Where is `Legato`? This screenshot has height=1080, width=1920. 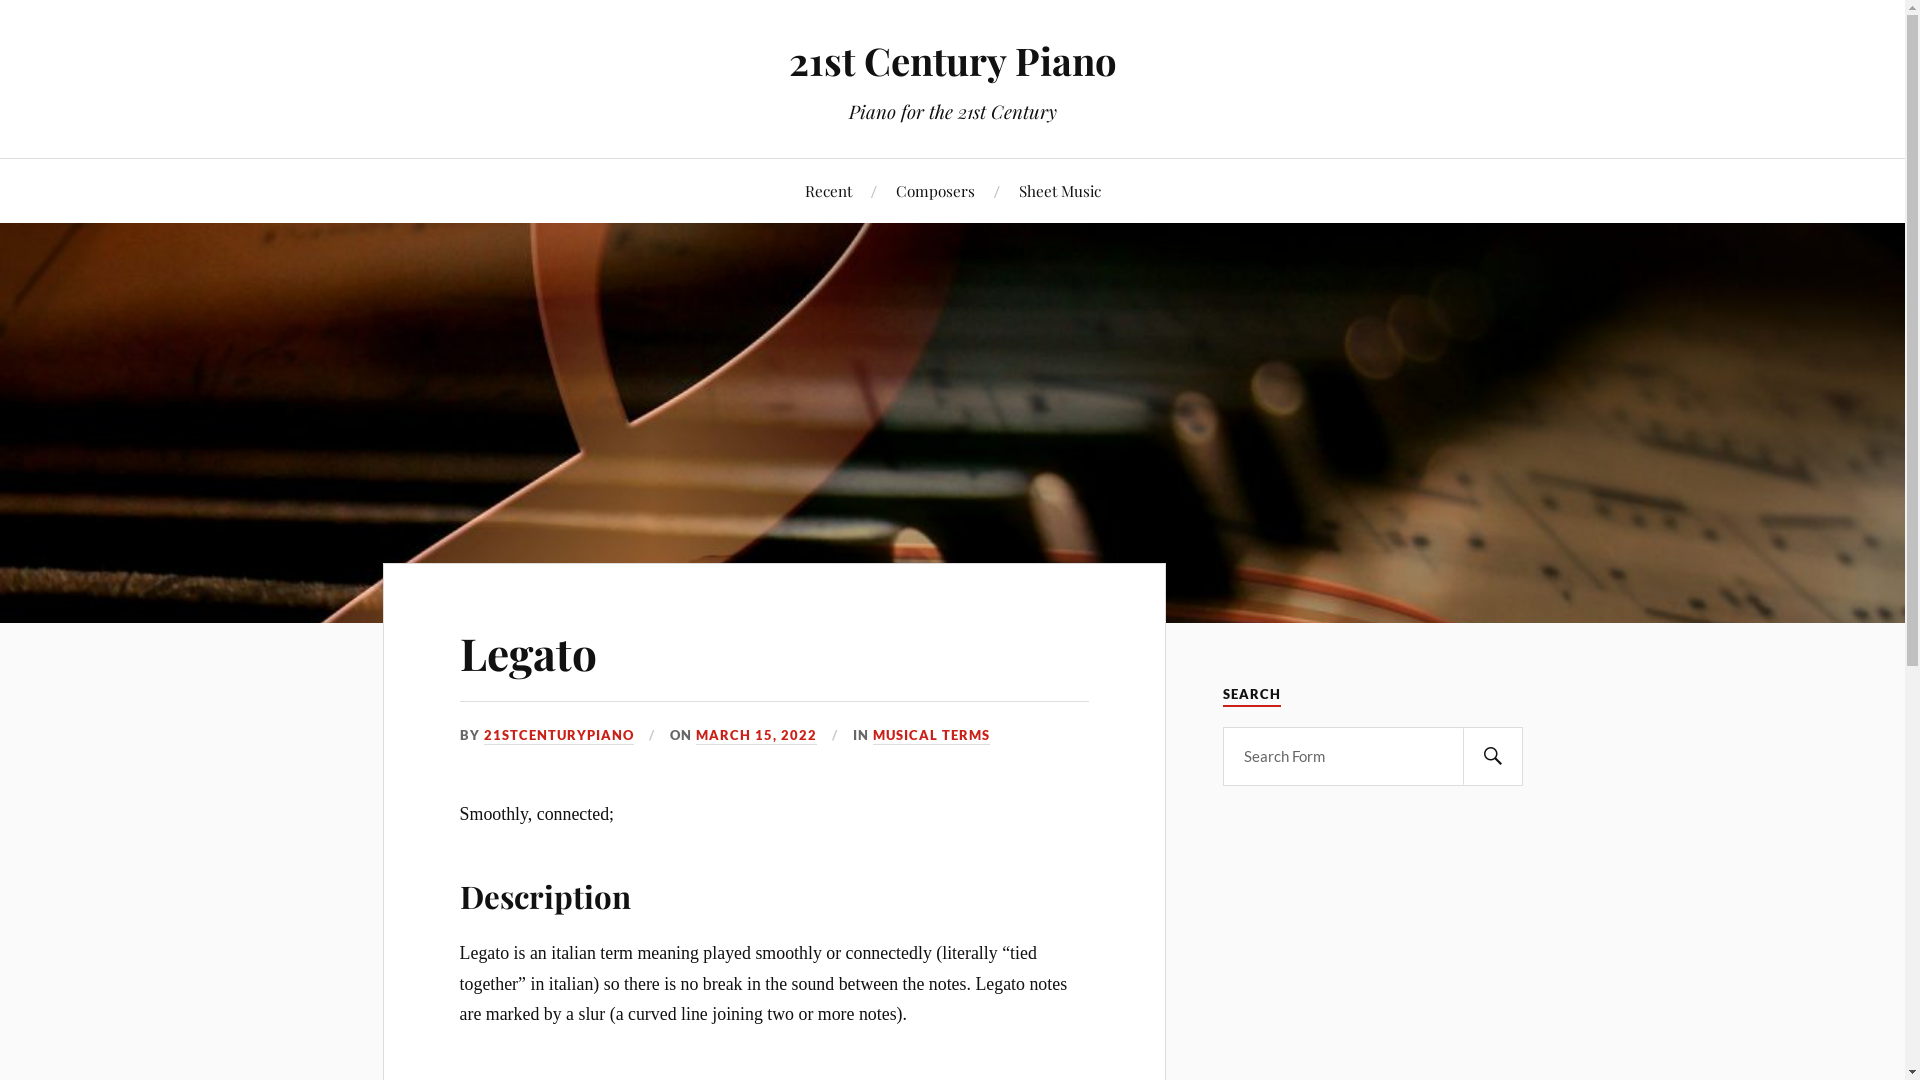 Legato is located at coordinates (528, 652).